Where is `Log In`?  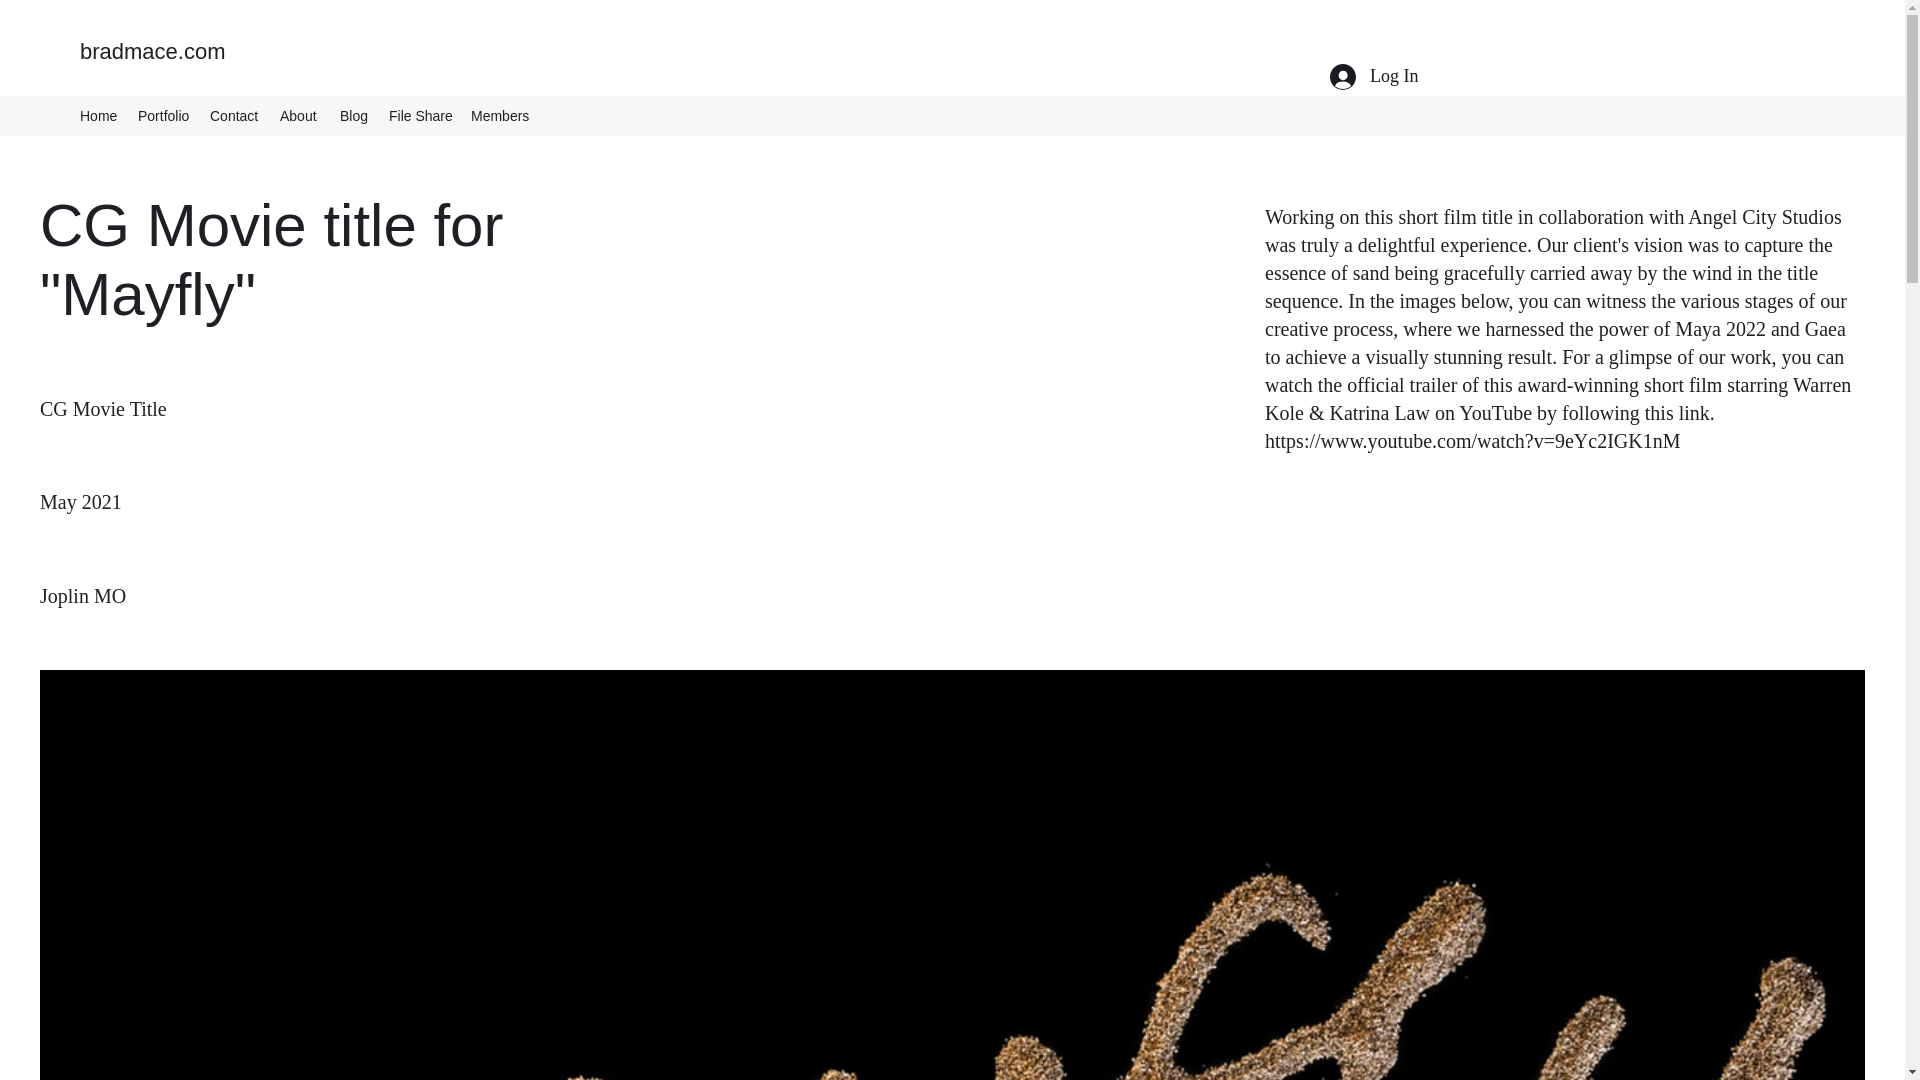 Log In is located at coordinates (1374, 77).